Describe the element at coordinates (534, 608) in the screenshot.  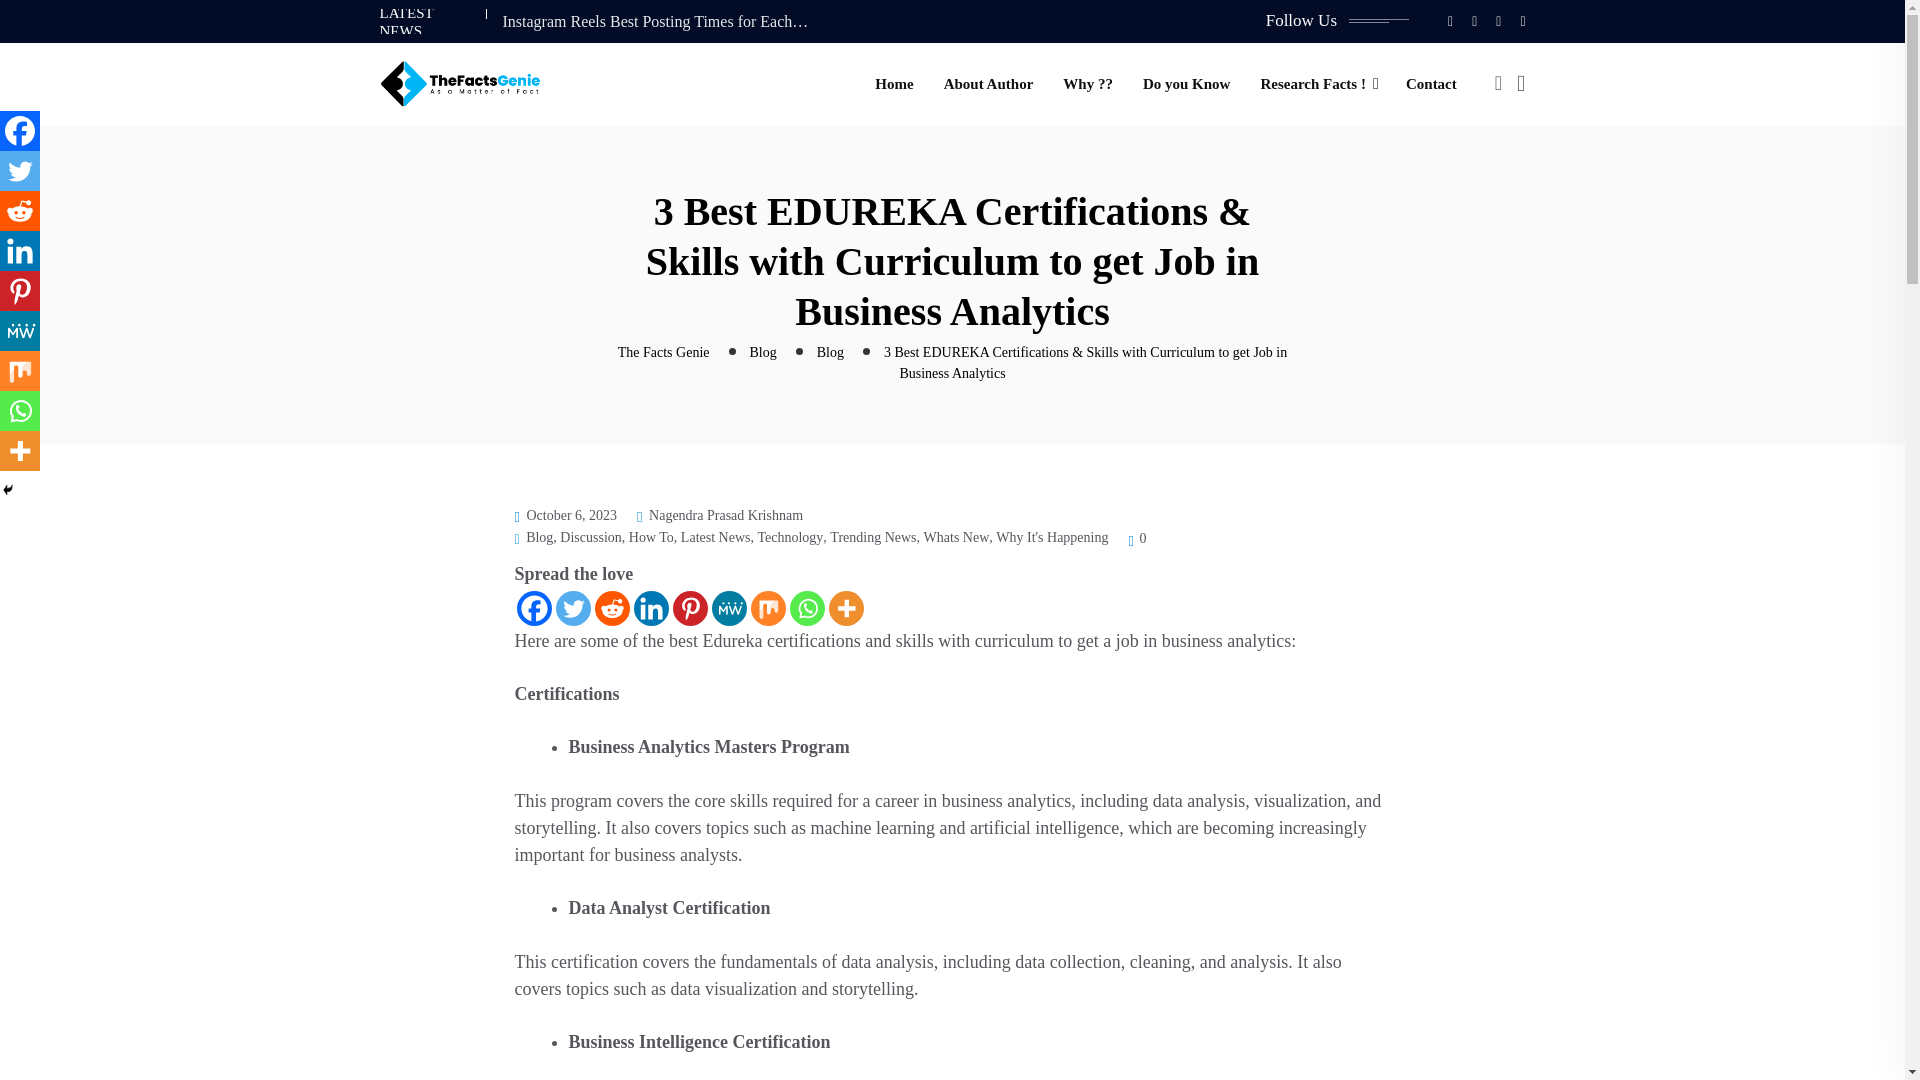
I see `Facebook` at that location.